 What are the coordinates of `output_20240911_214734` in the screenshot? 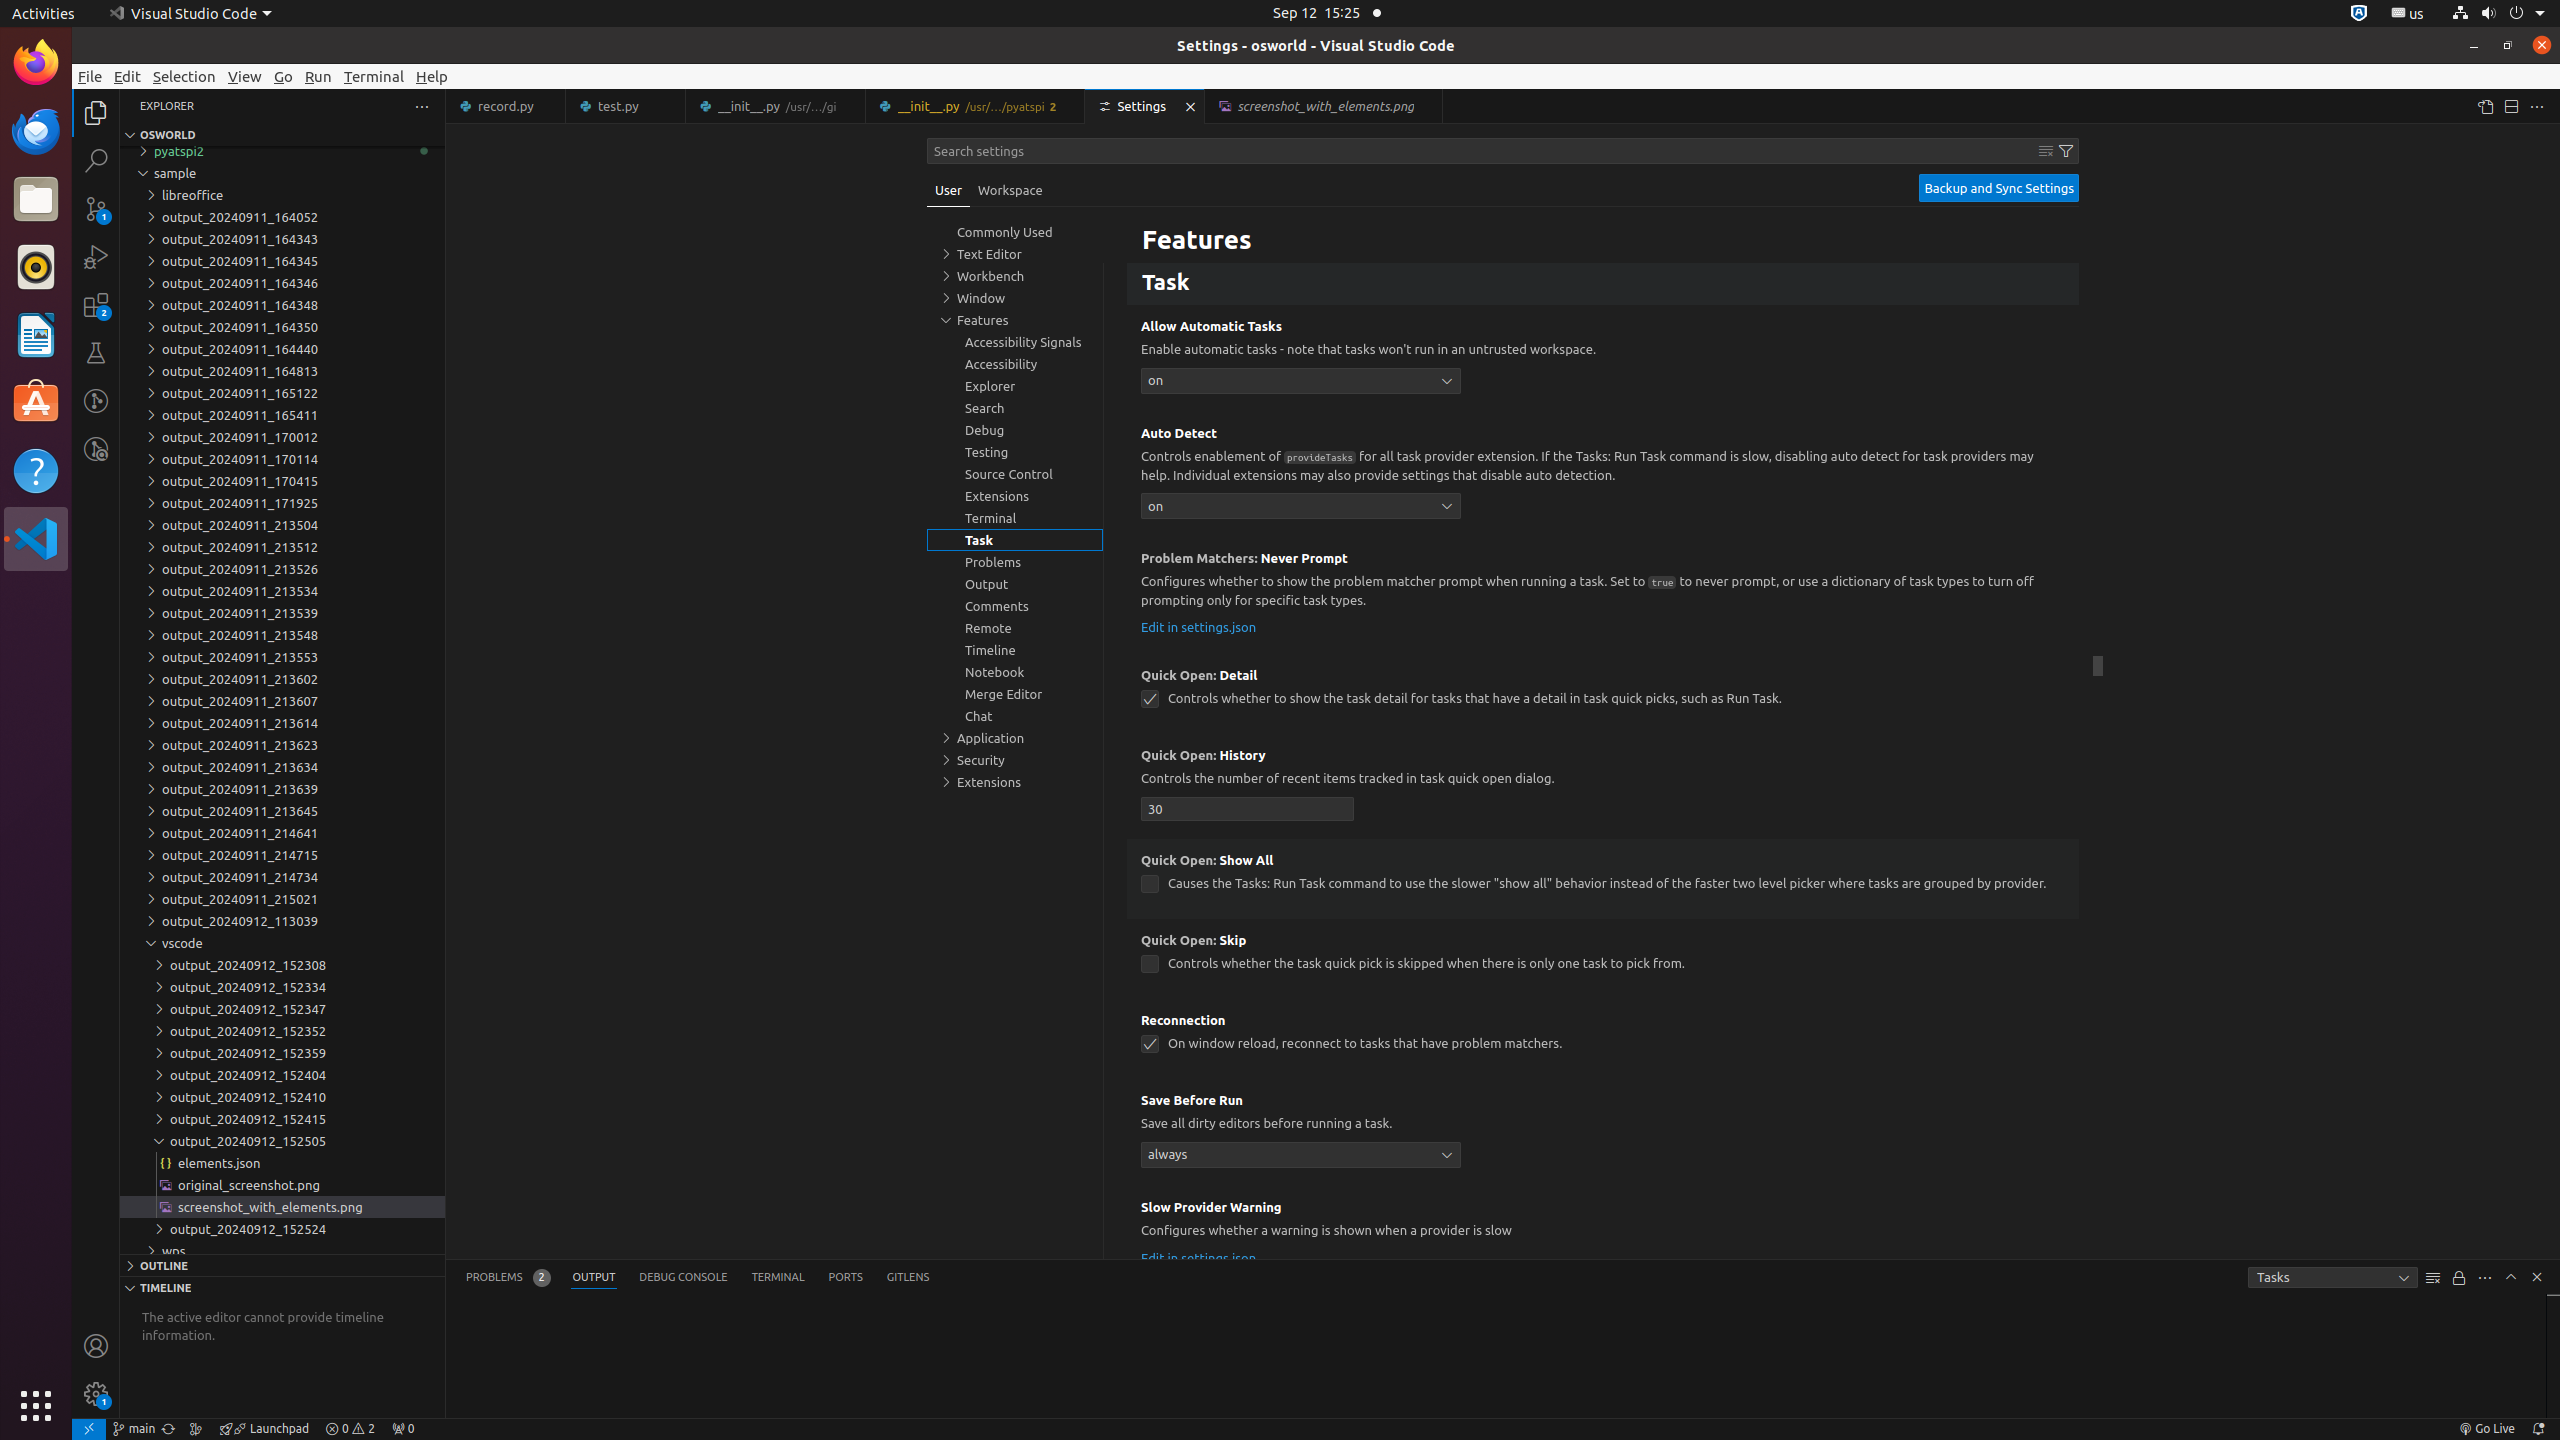 It's located at (282, 877).